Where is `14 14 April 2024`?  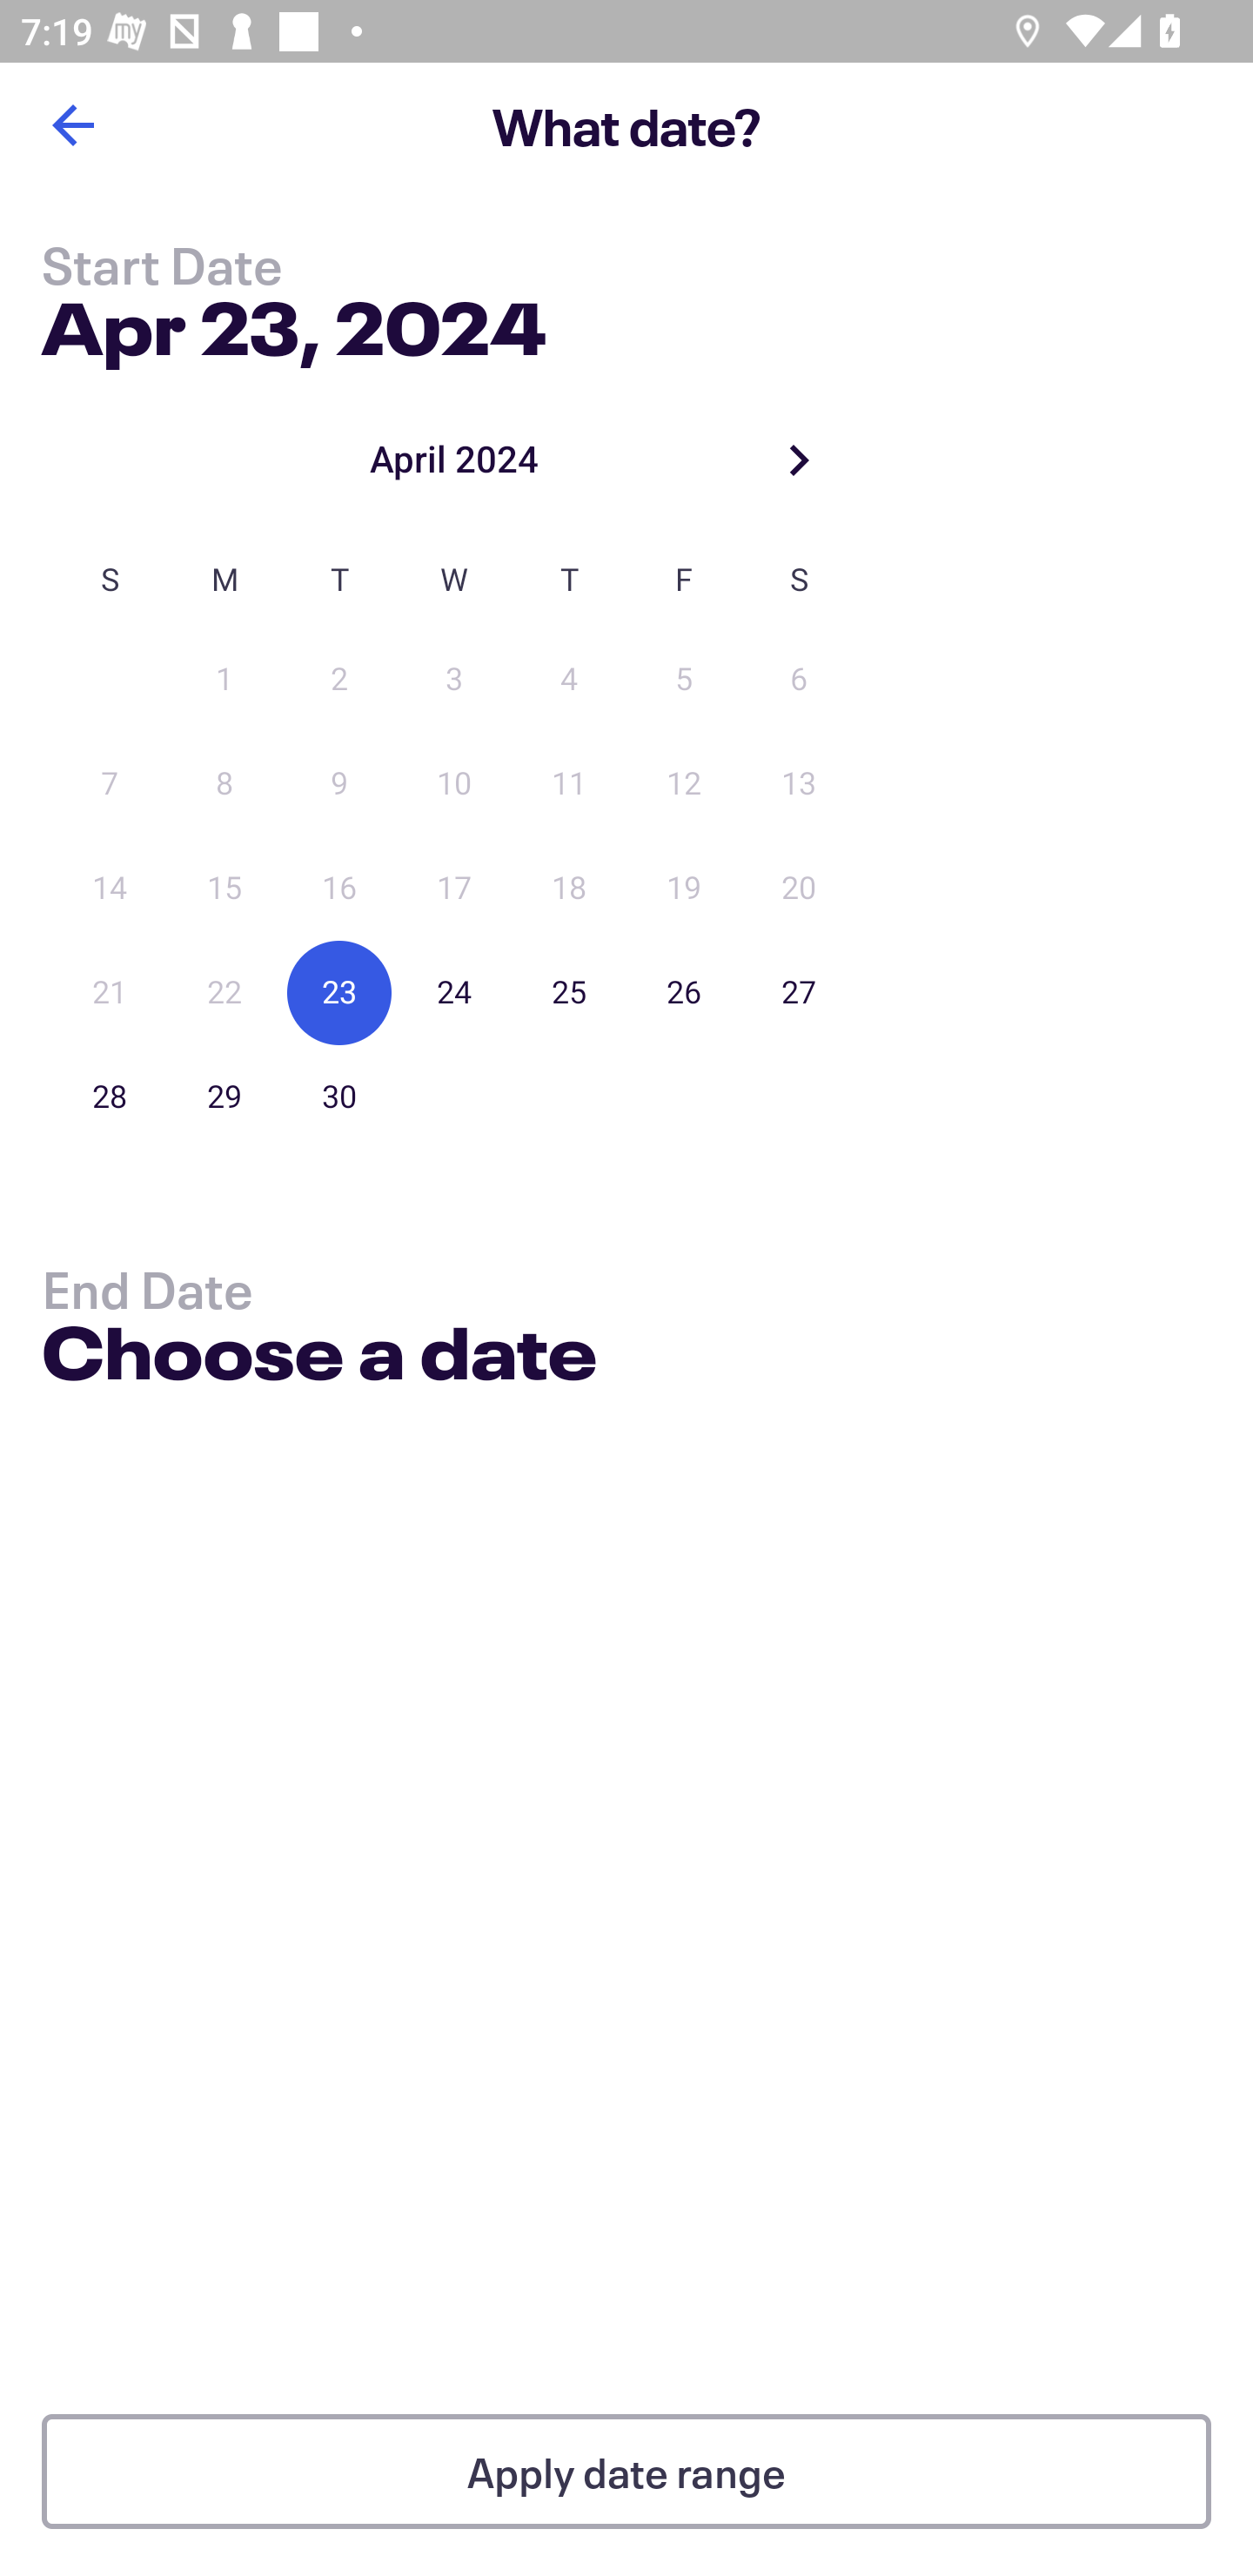 14 14 April 2024 is located at coordinates (110, 889).